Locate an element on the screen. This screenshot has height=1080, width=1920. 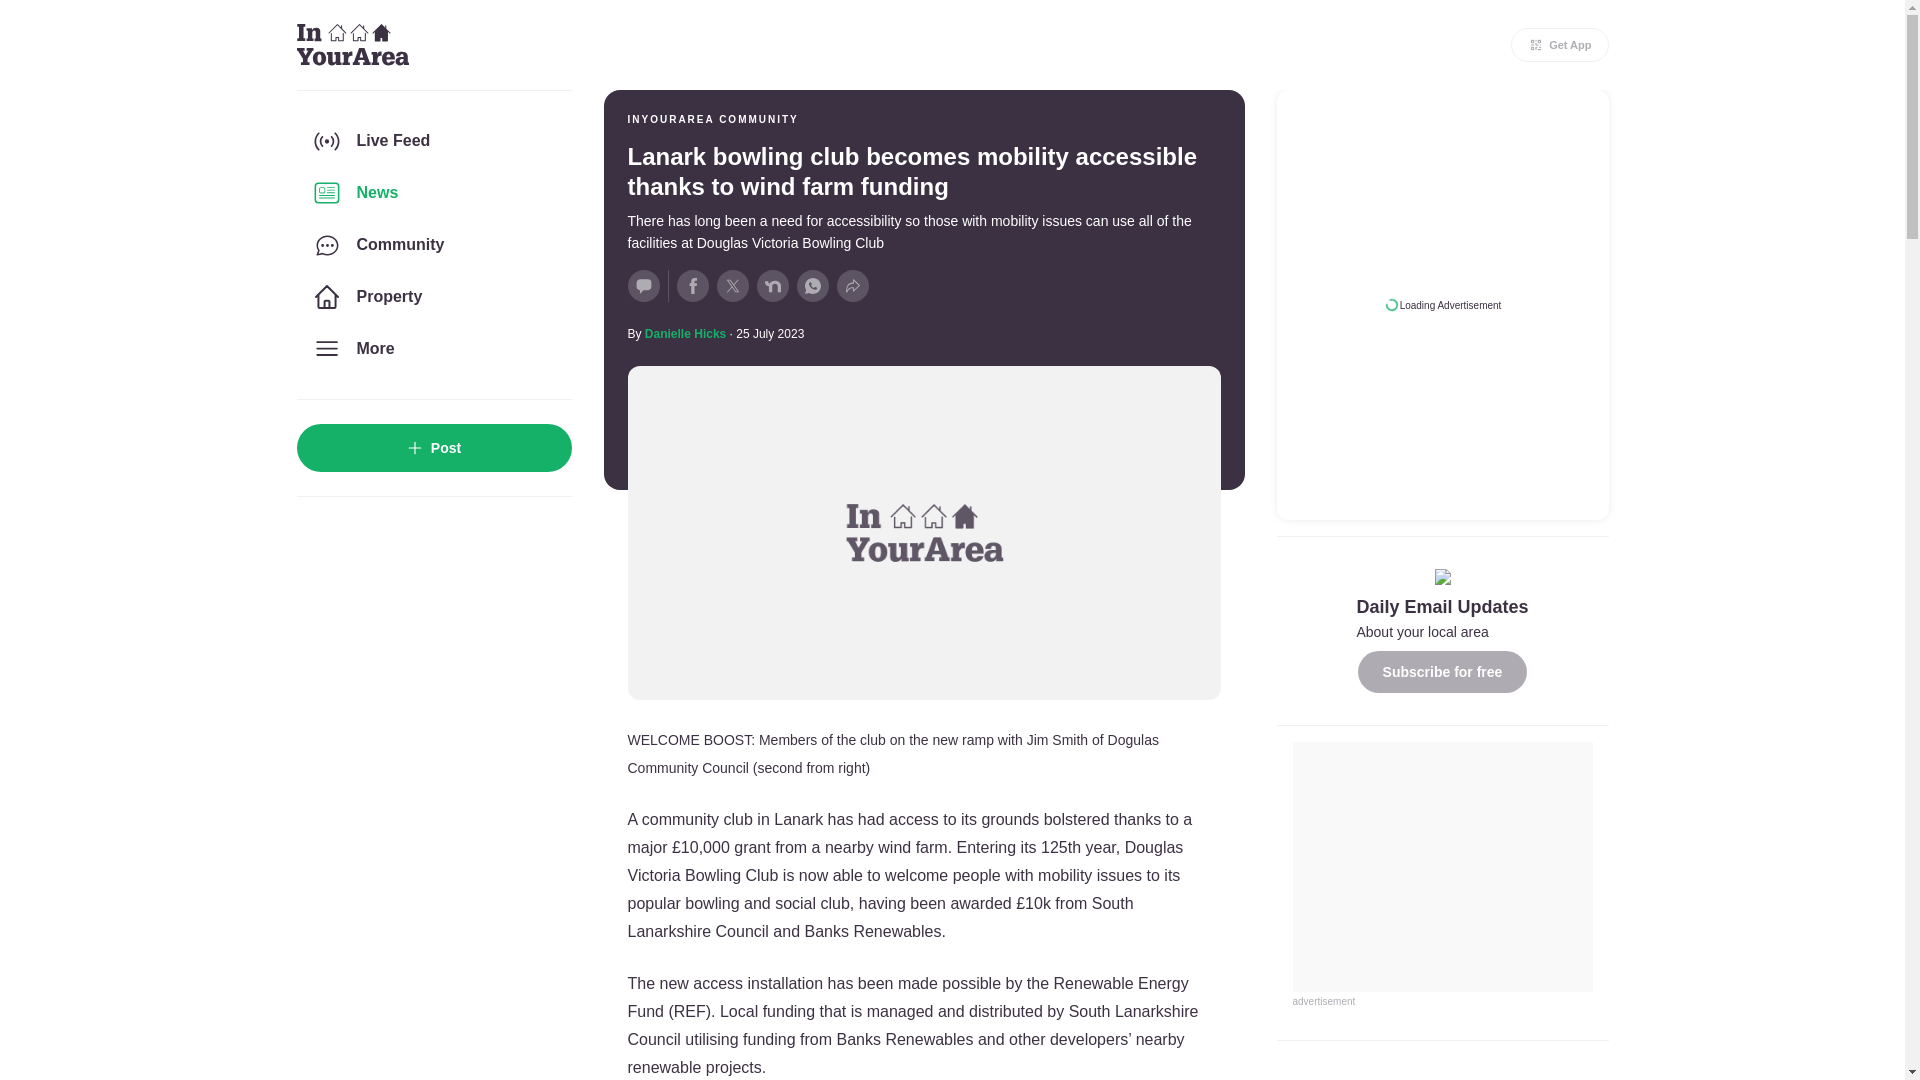
News is located at coordinates (432, 193).